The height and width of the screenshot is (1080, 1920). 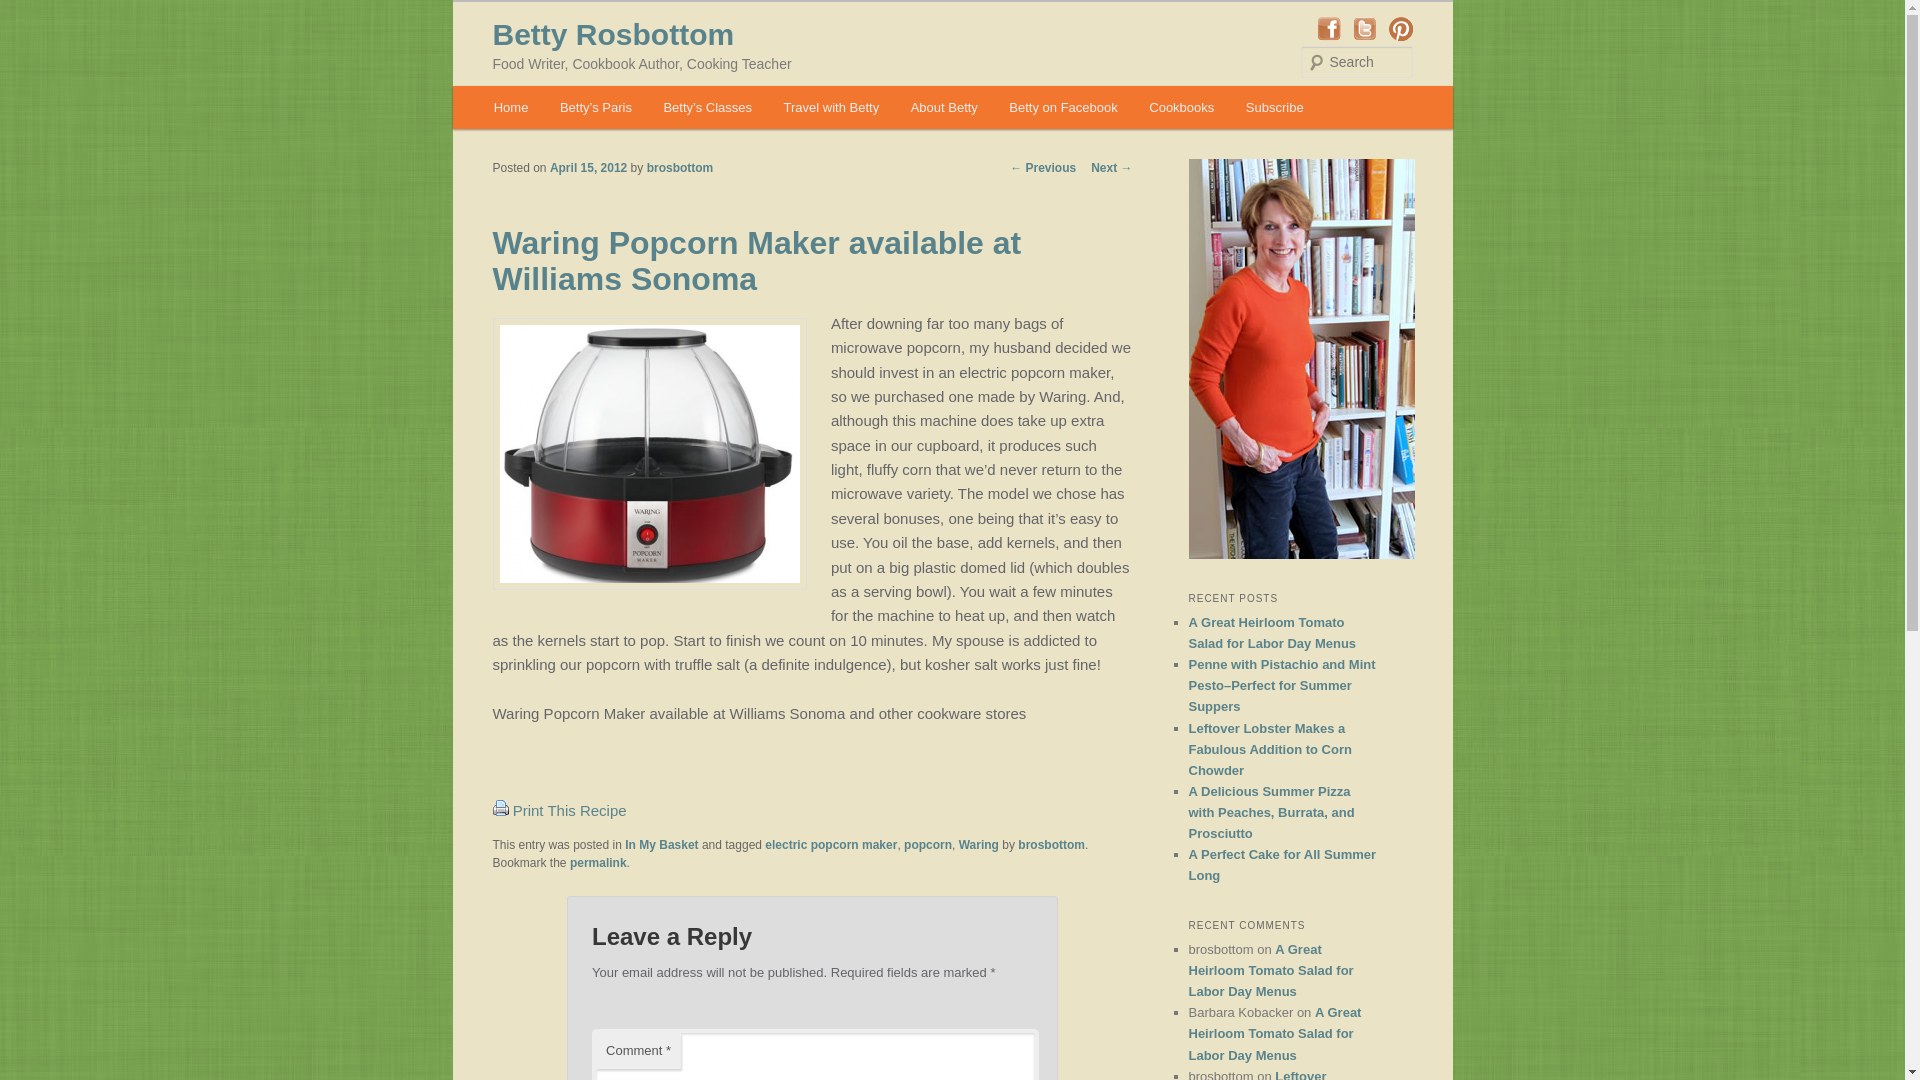 I want to click on Search, so click(x=32, y=11).